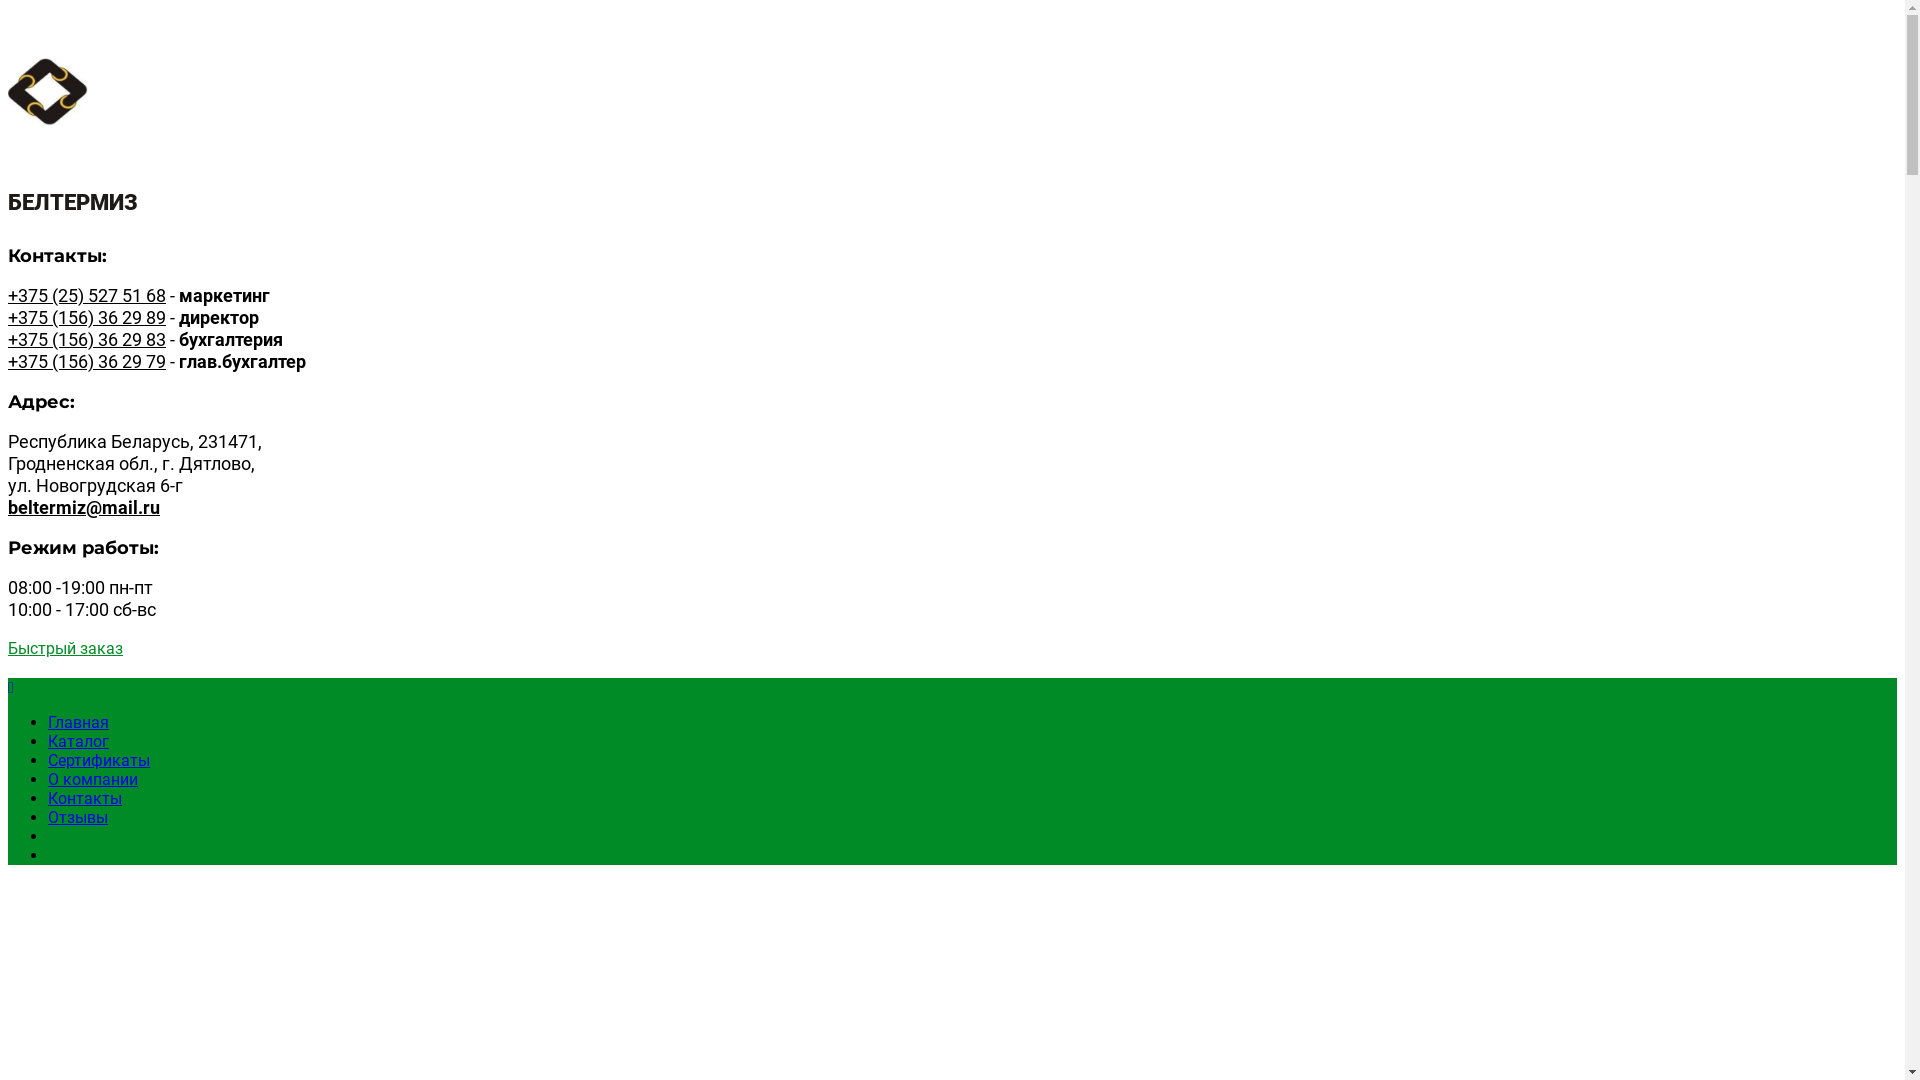 The width and height of the screenshot is (1920, 1080). Describe the element at coordinates (87, 318) in the screenshot. I see `+375 (156) 36 29 89` at that location.